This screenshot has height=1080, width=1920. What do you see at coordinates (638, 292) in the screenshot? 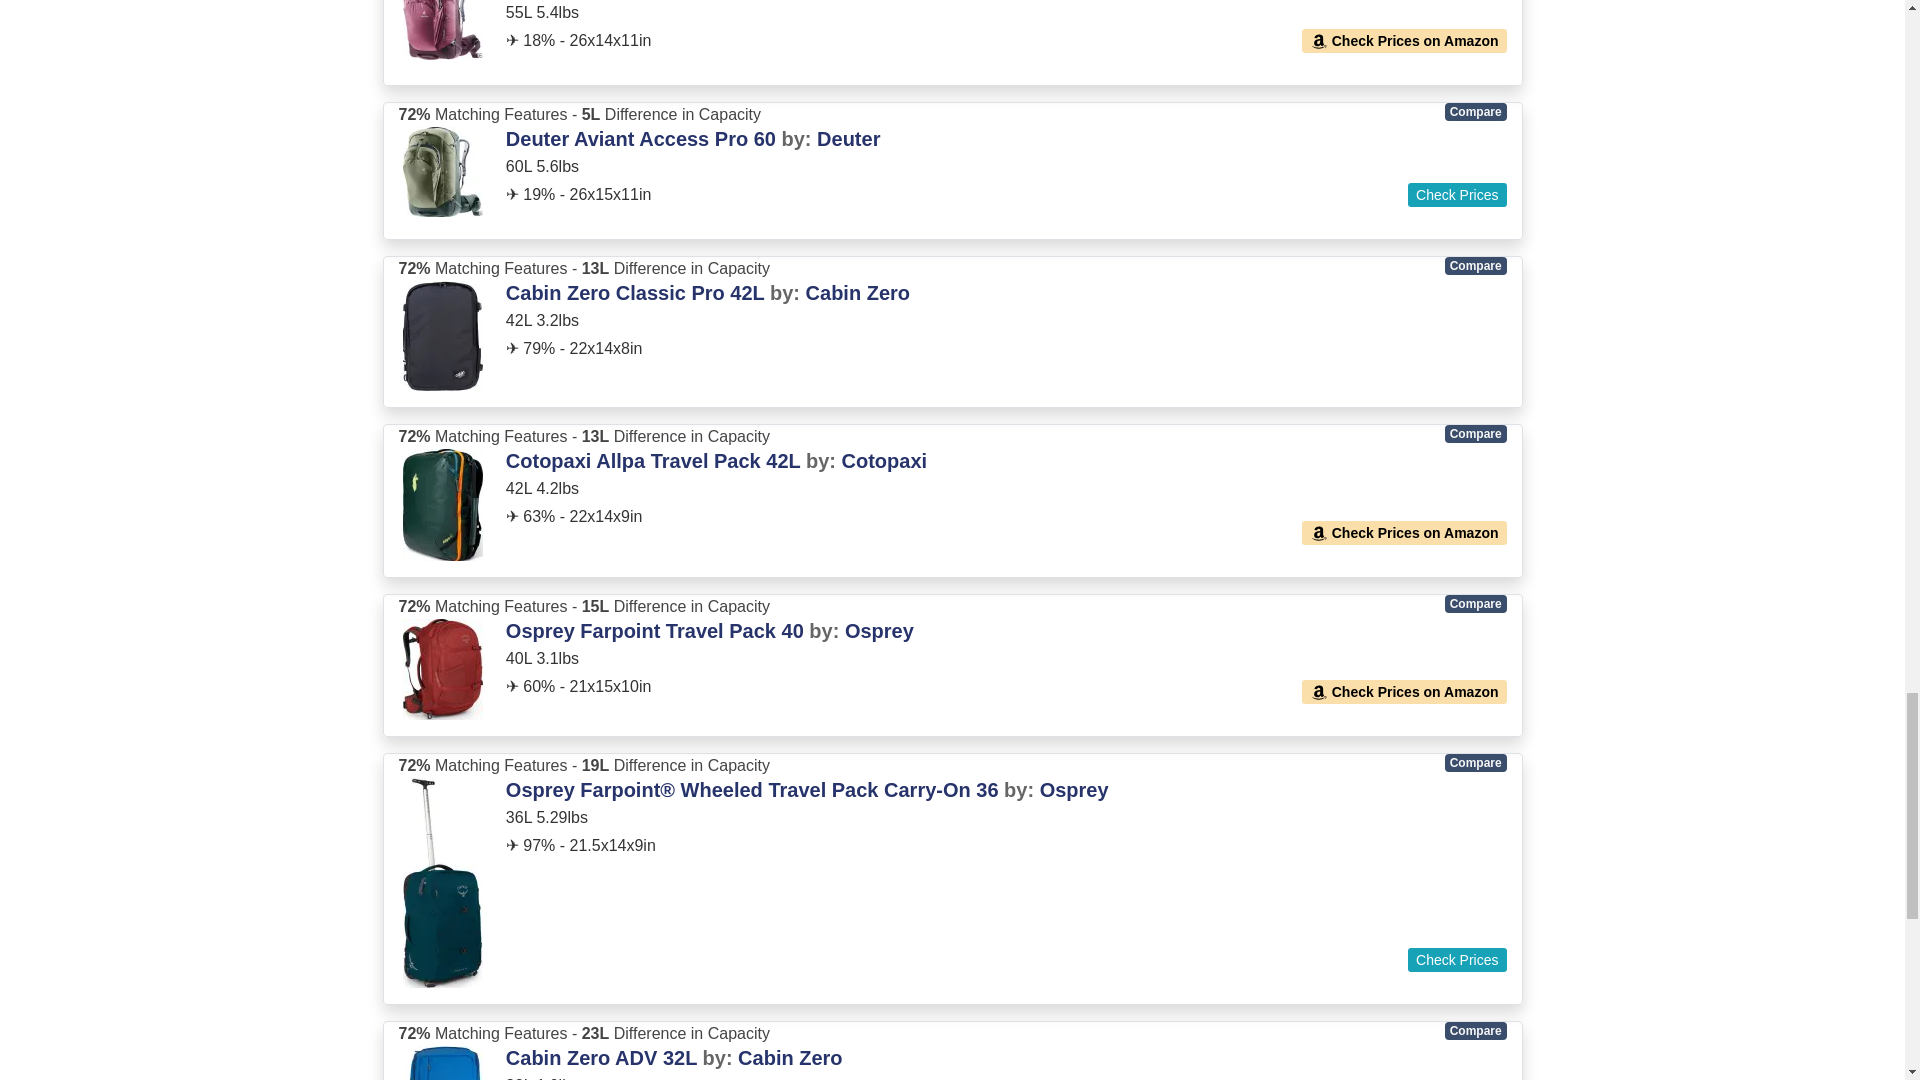
I see `Cabin Zero Classic Pro 42L` at bounding box center [638, 292].